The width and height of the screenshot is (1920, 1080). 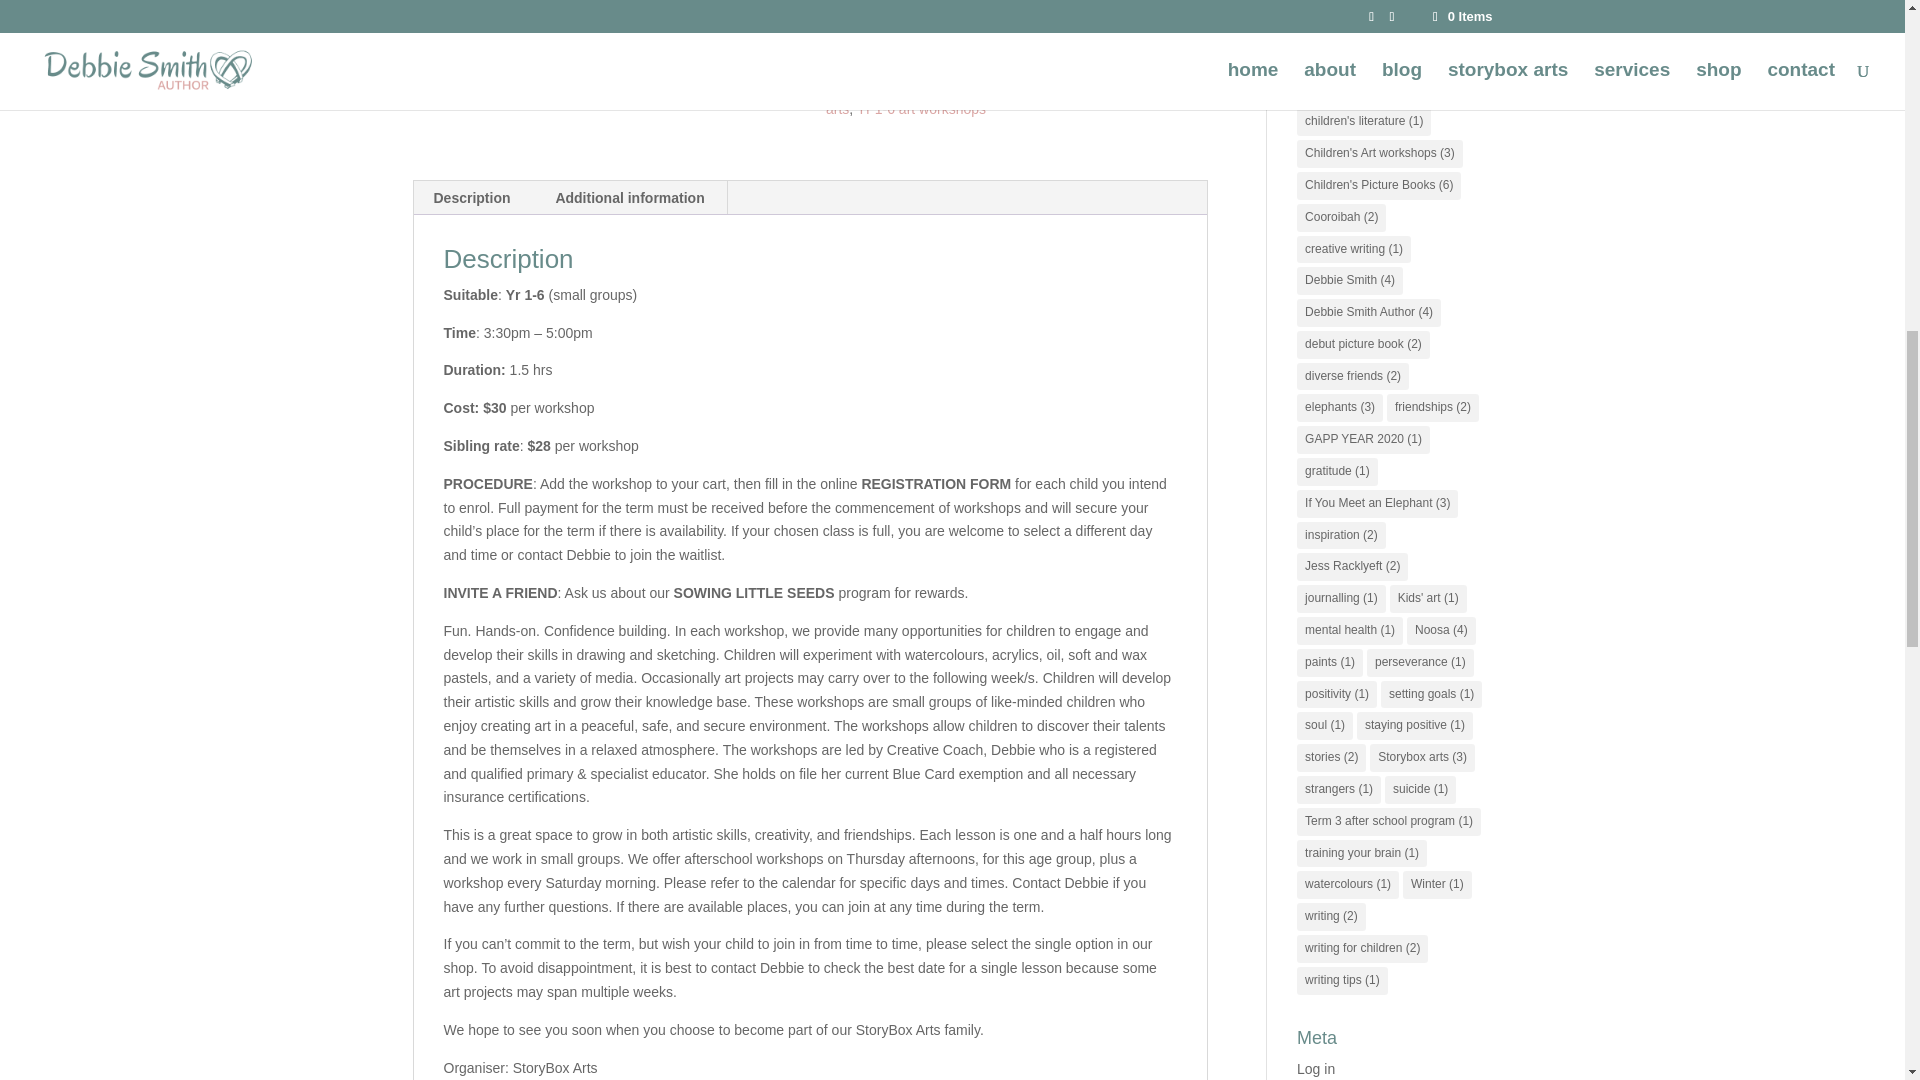 I want to click on childrens literature, so click(x=936, y=38).